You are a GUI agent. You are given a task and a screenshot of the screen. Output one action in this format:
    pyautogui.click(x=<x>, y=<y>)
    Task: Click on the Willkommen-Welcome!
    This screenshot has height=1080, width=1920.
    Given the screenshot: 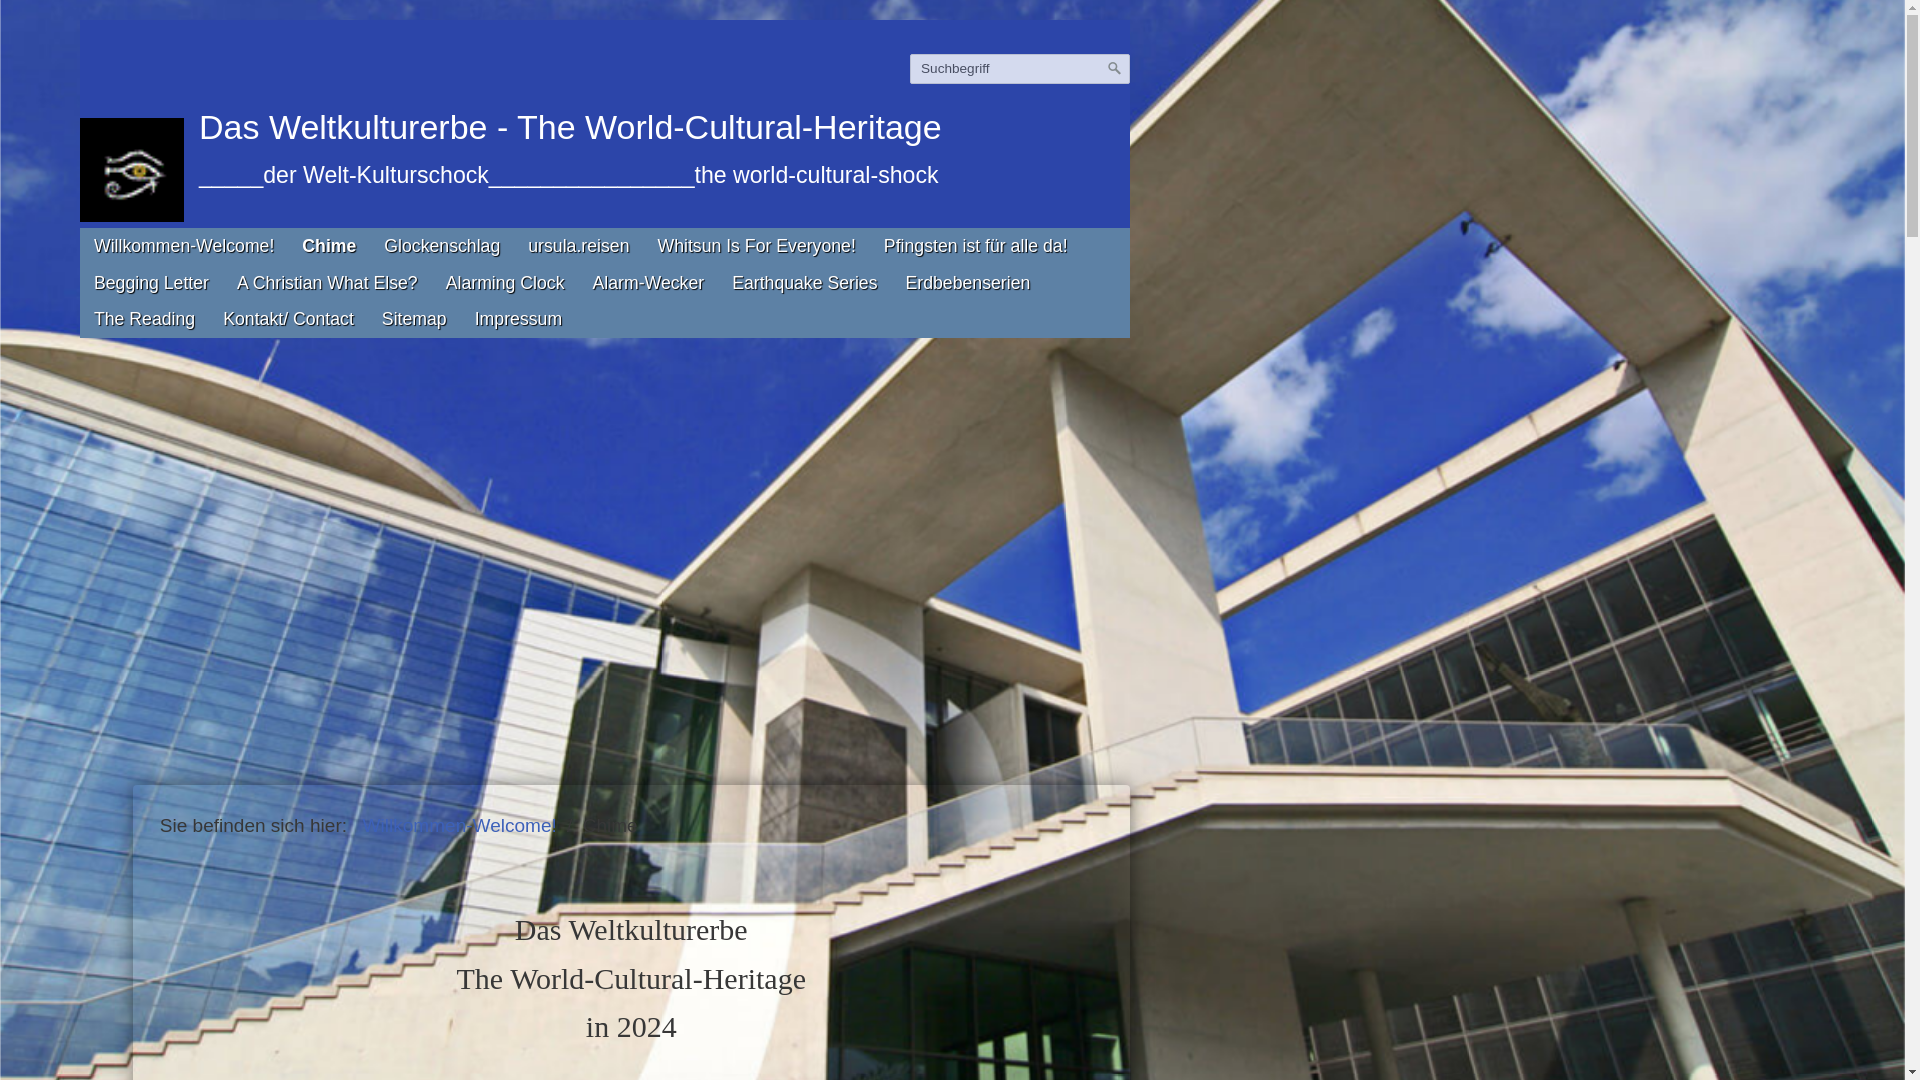 What is the action you would take?
    pyautogui.click(x=460, y=825)
    